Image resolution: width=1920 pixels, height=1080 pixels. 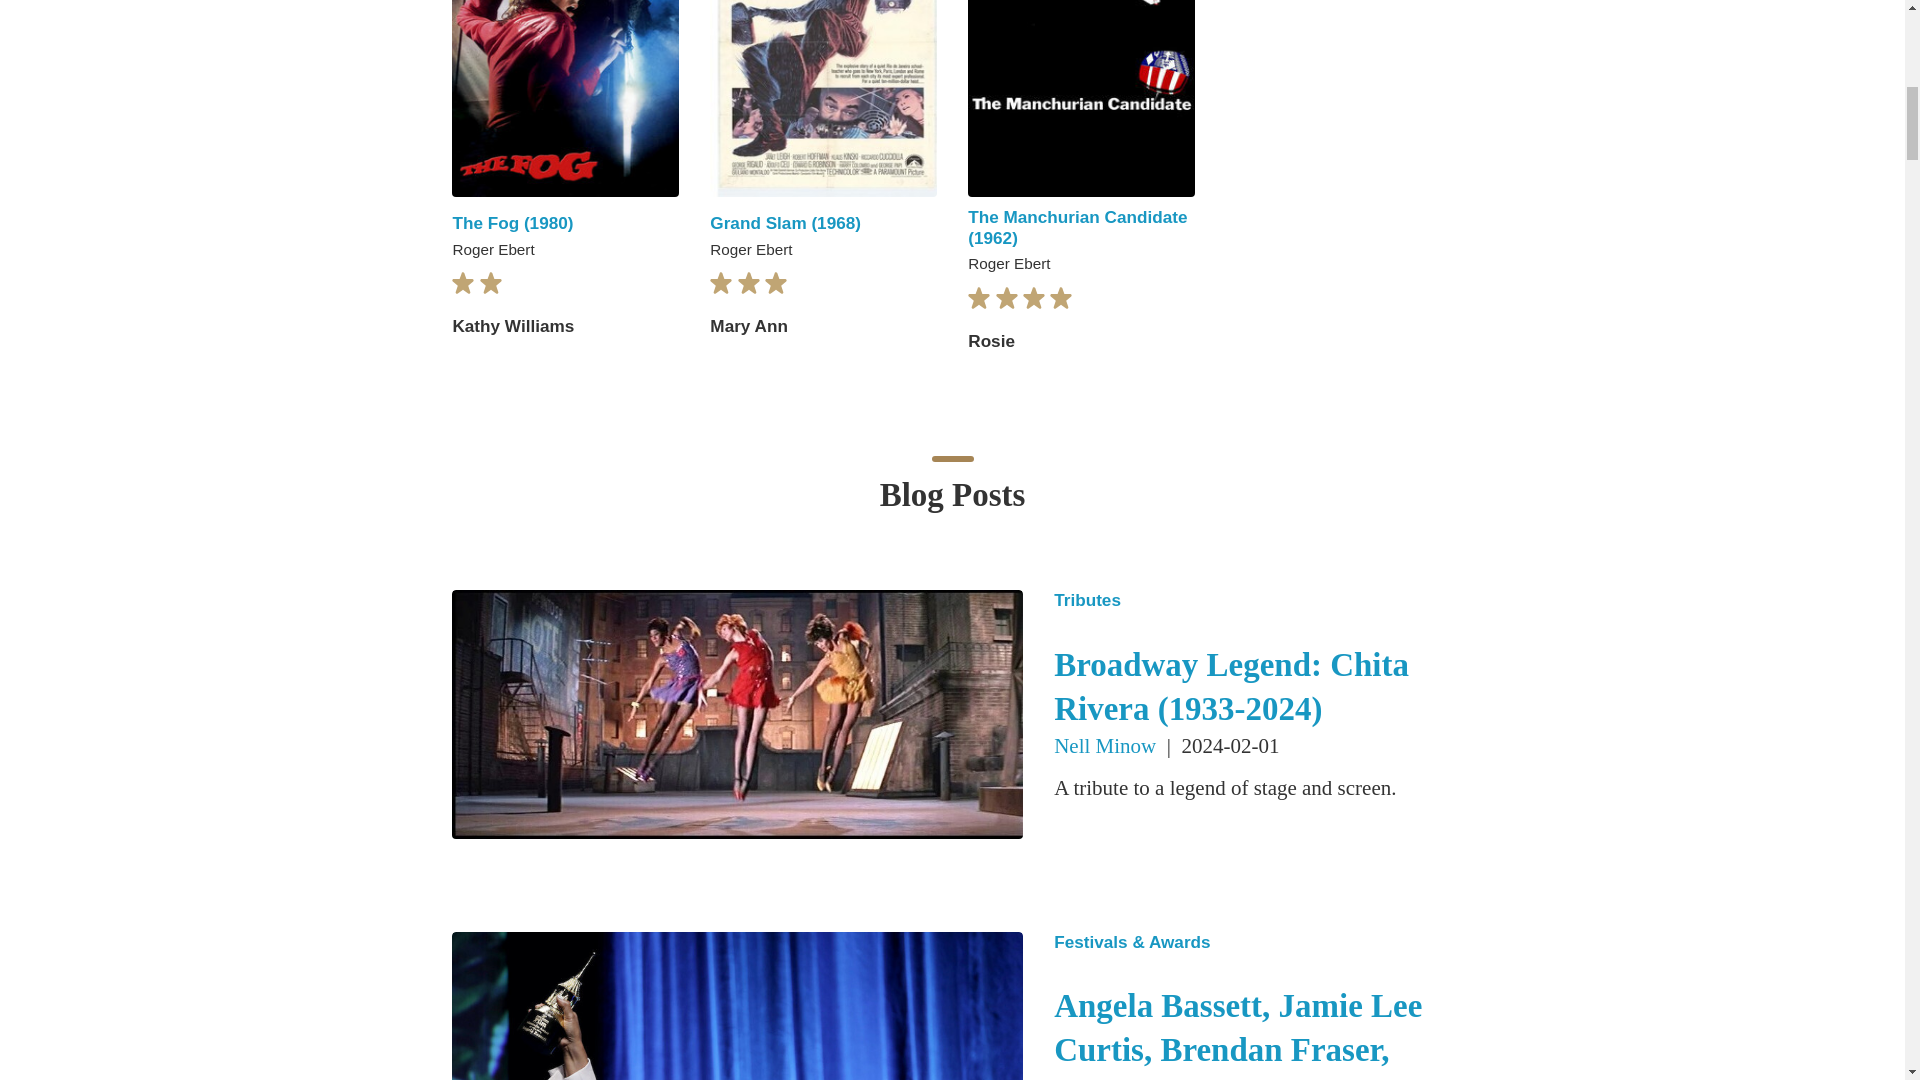 What do you see at coordinates (748, 283) in the screenshot?
I see `star-full` at bounding box center [748, 283].